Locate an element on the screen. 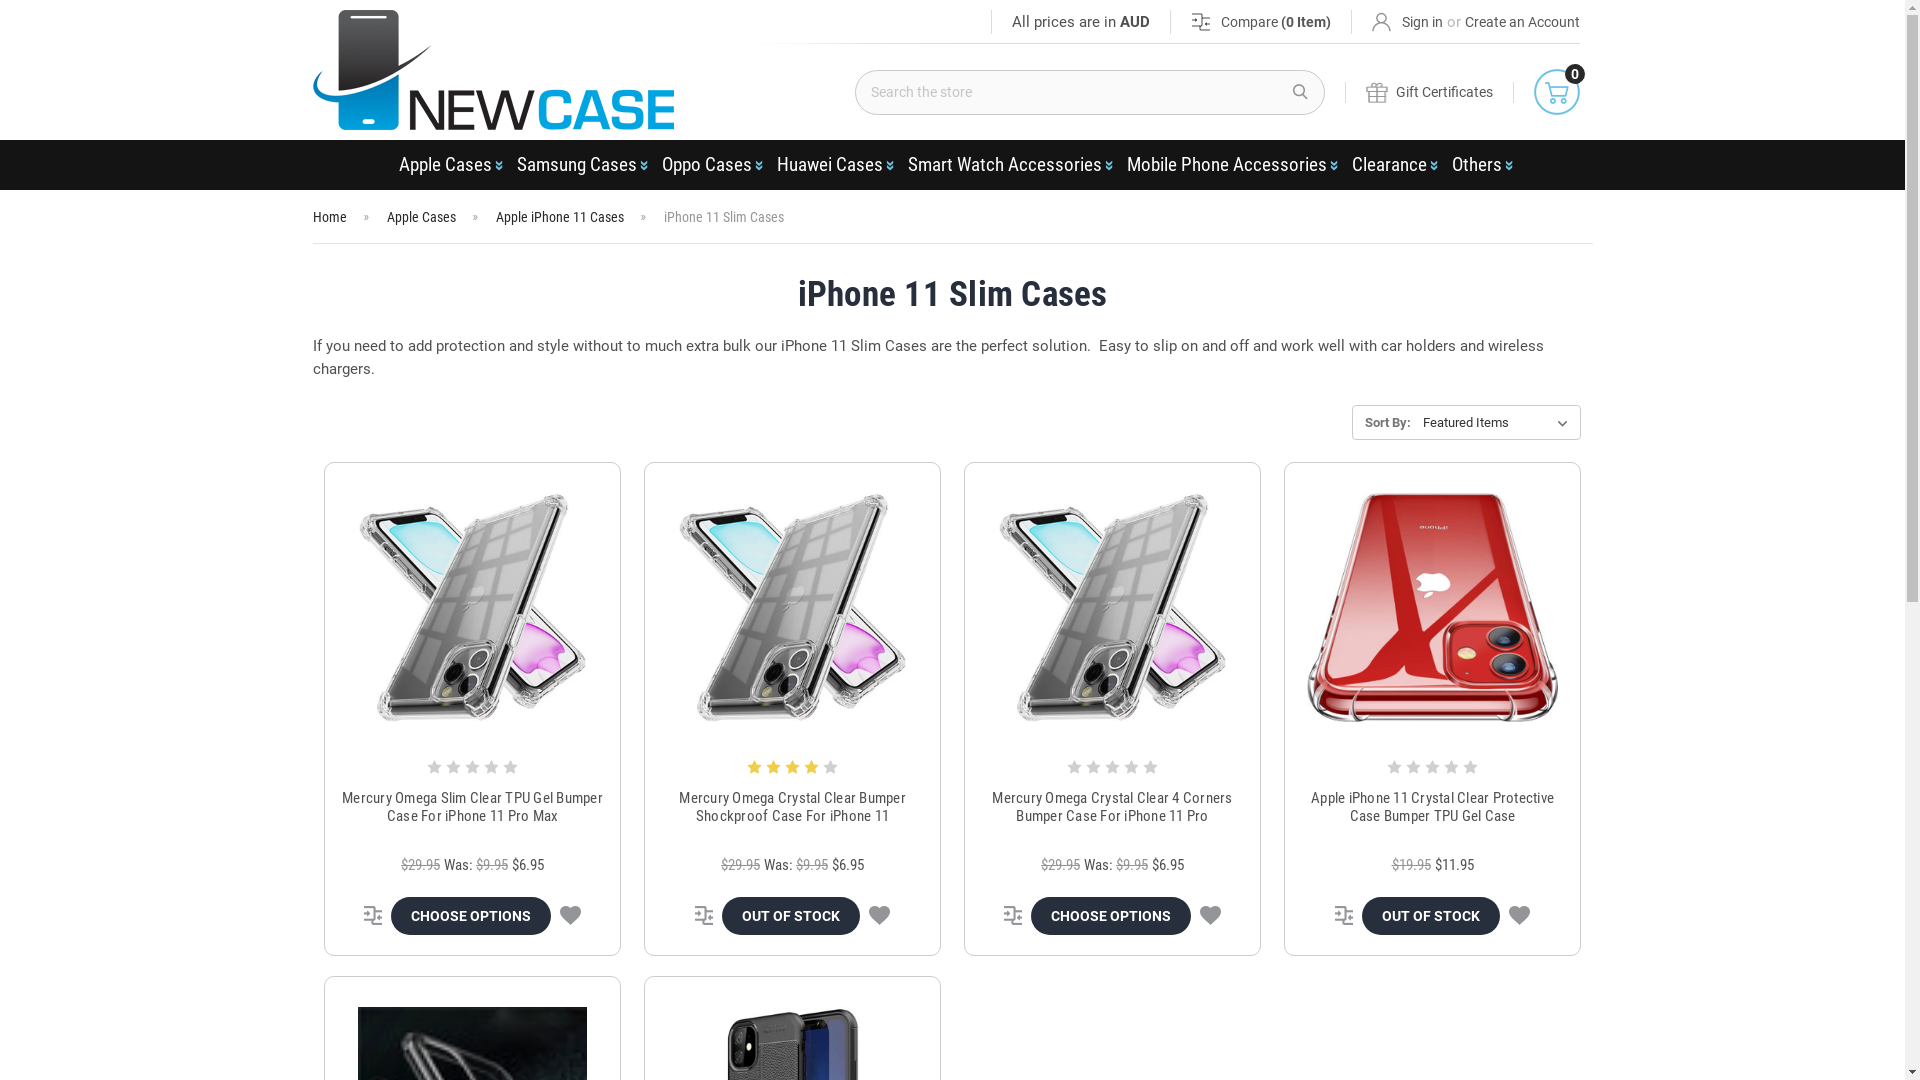 This screenshot has height=1080, width=1920. Search is located at coordinates (1300, 92).